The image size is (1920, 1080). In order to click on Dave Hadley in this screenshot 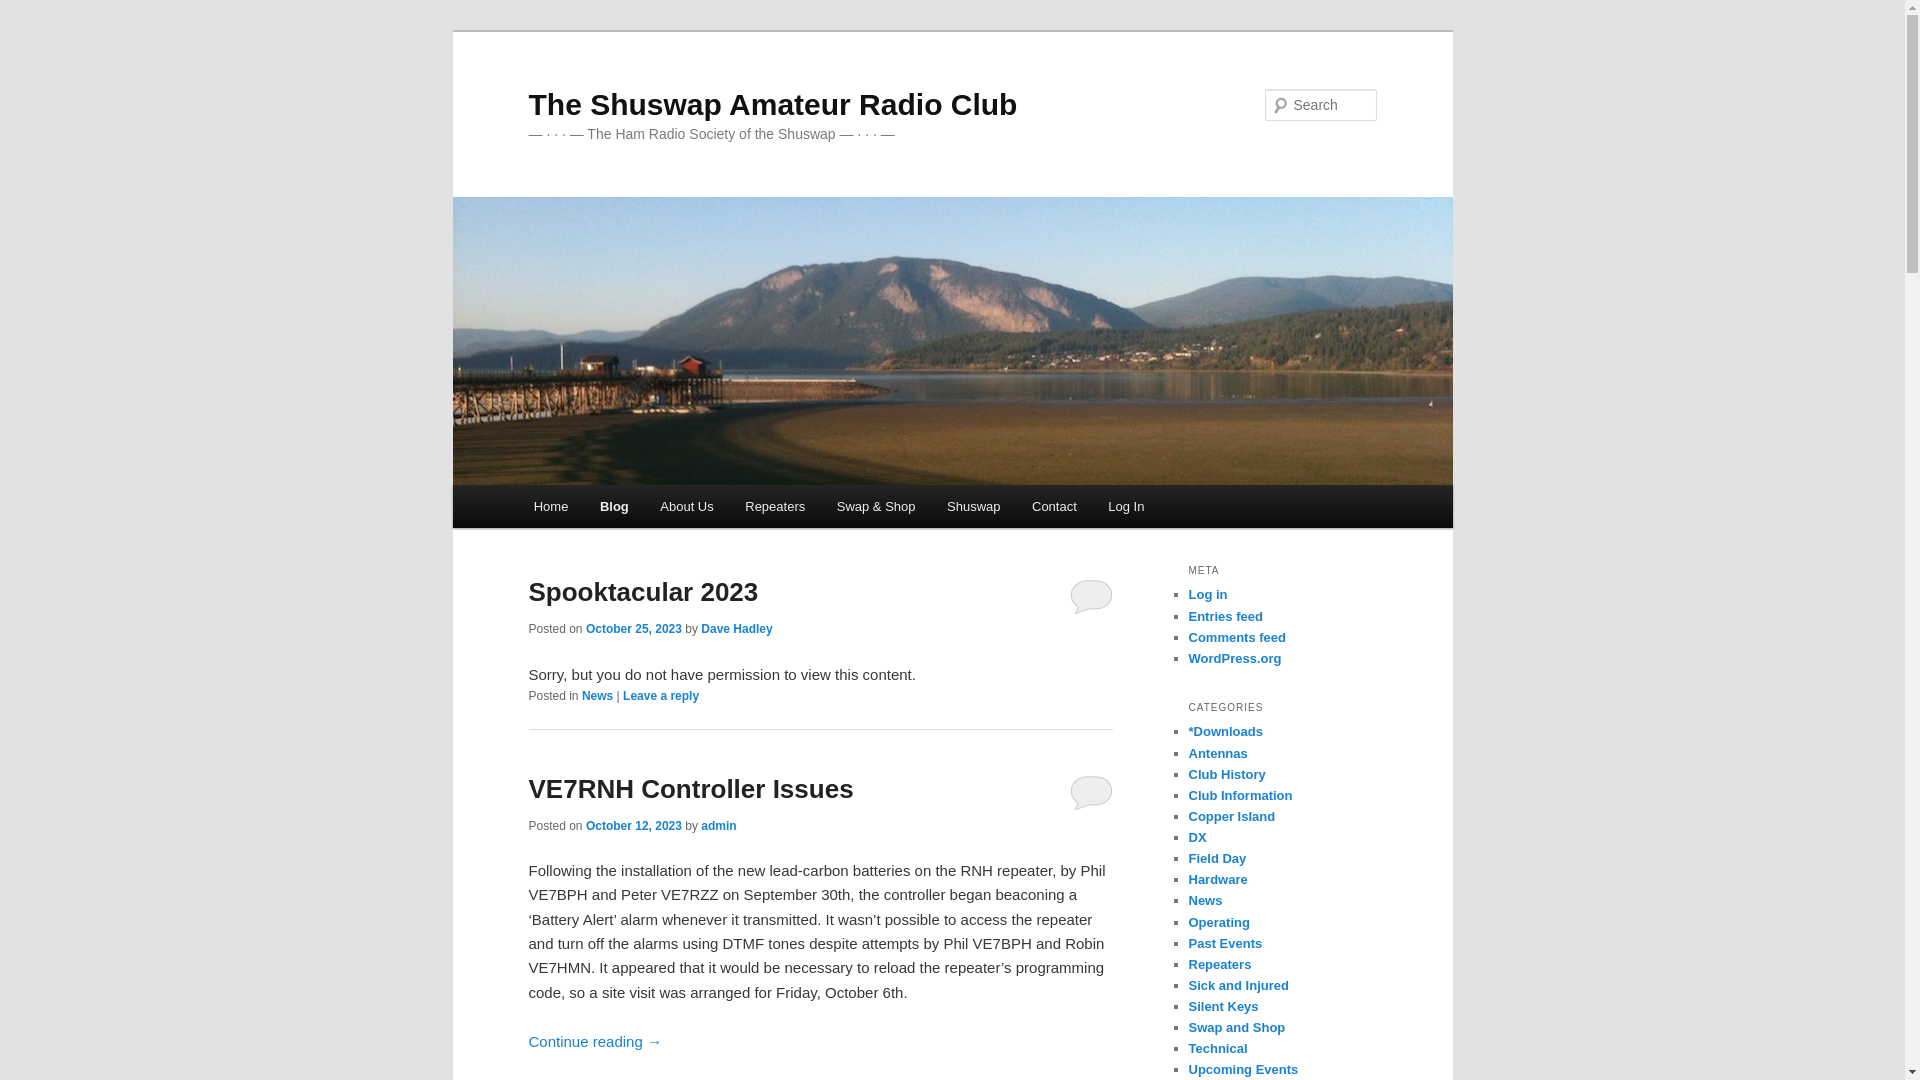, I will do `click(736, 629)`.